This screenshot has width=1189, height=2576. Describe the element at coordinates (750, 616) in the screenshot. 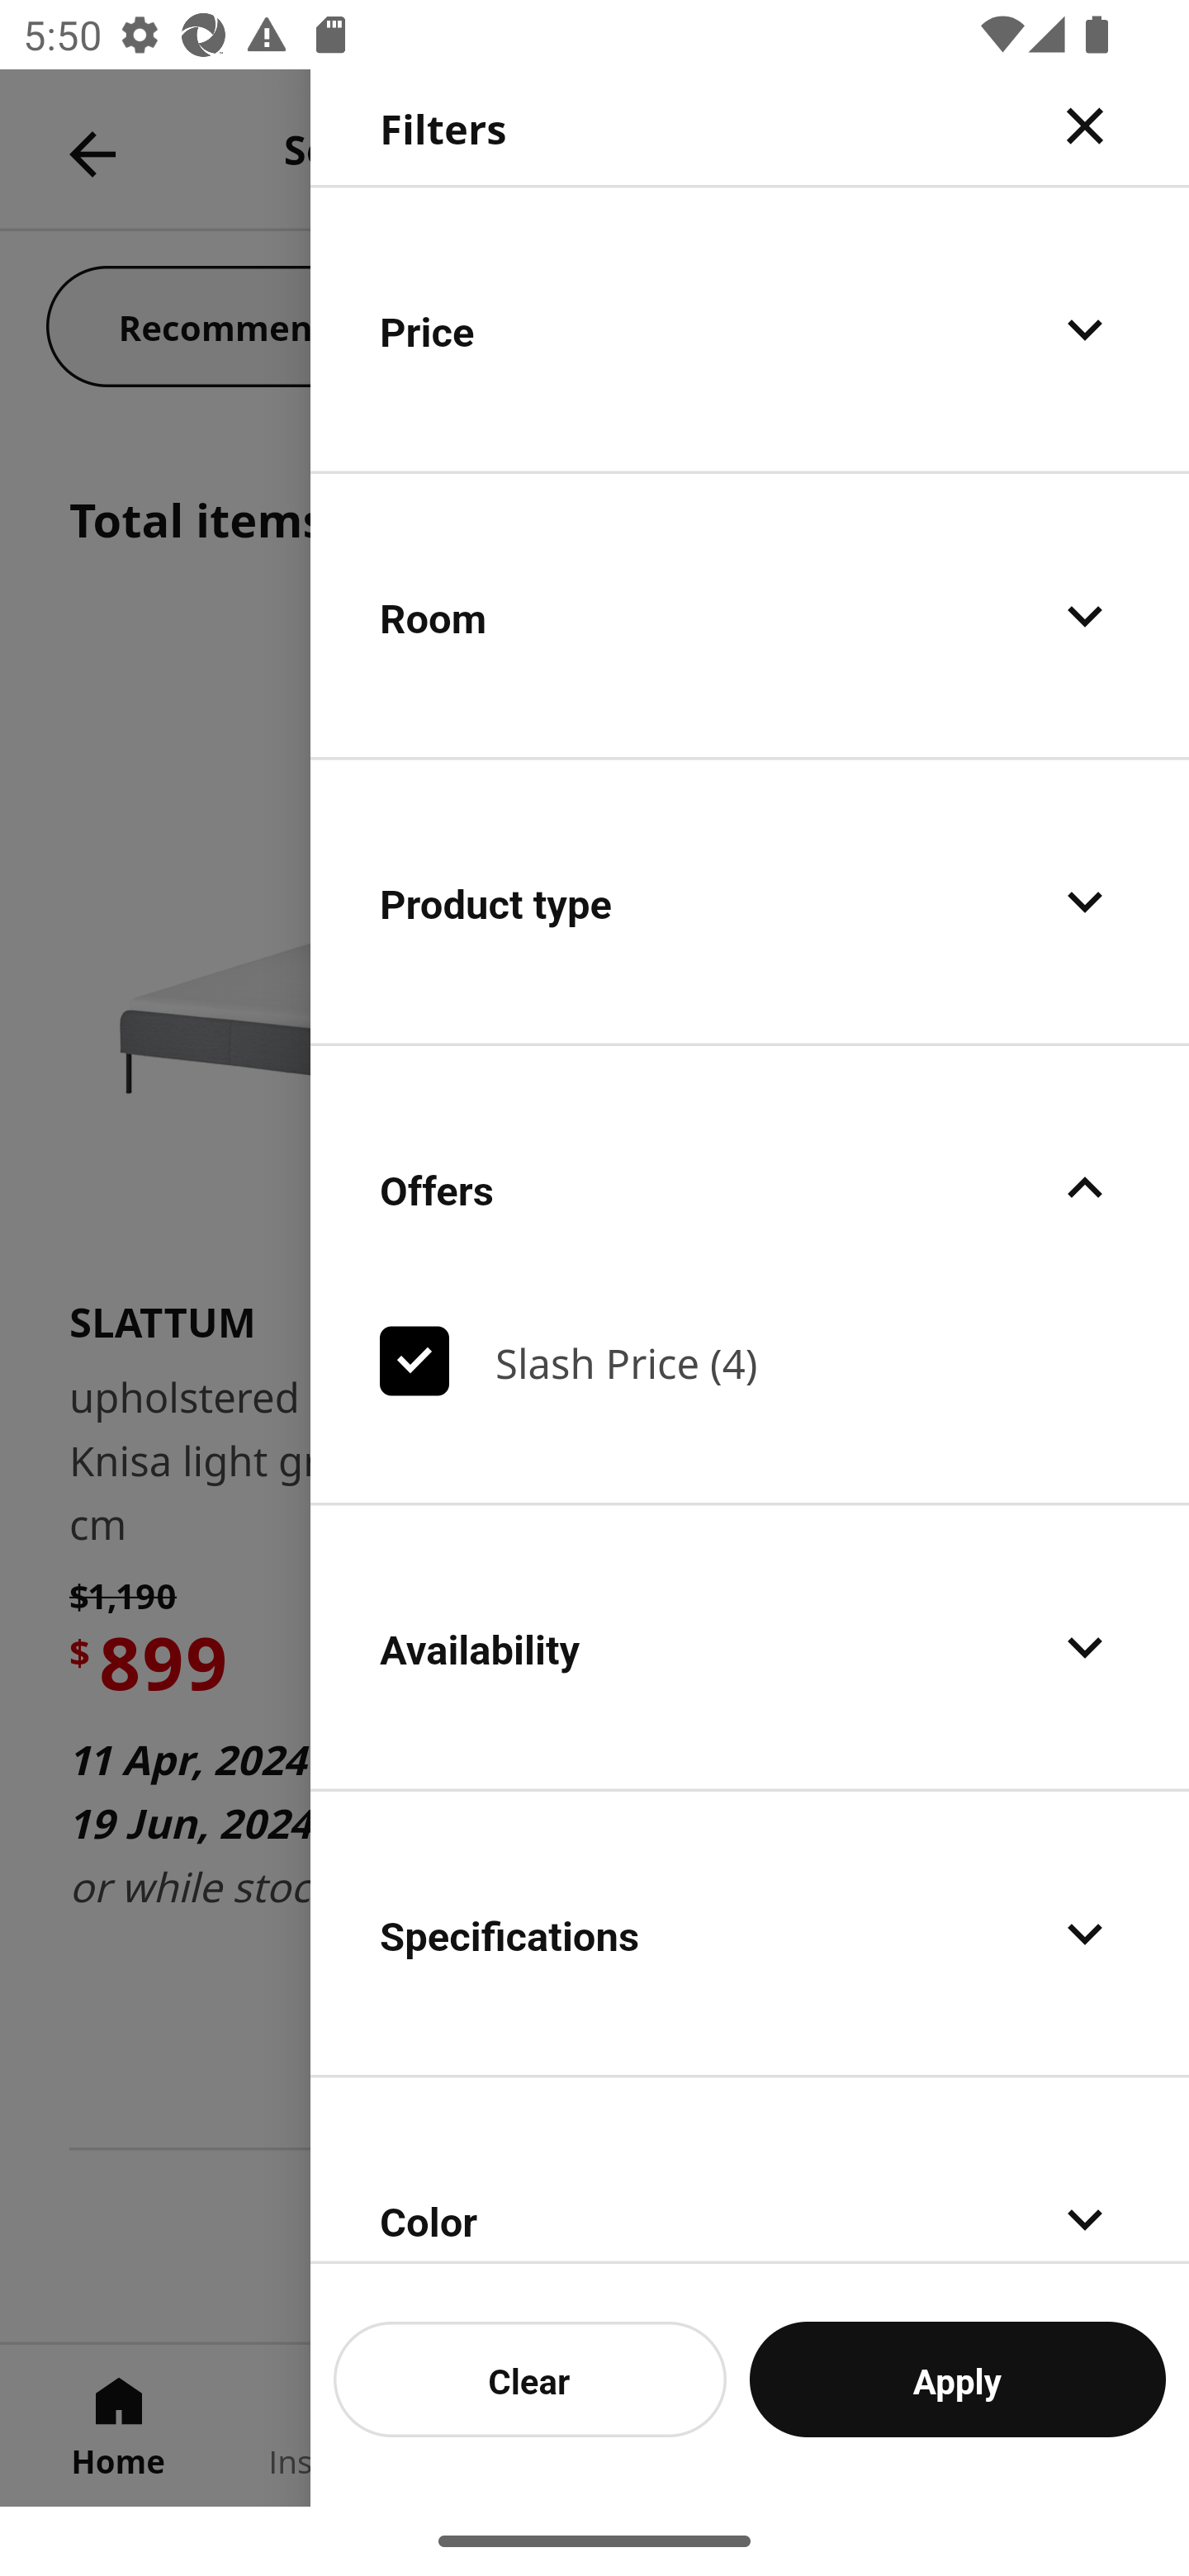

I see `Room` at that location.